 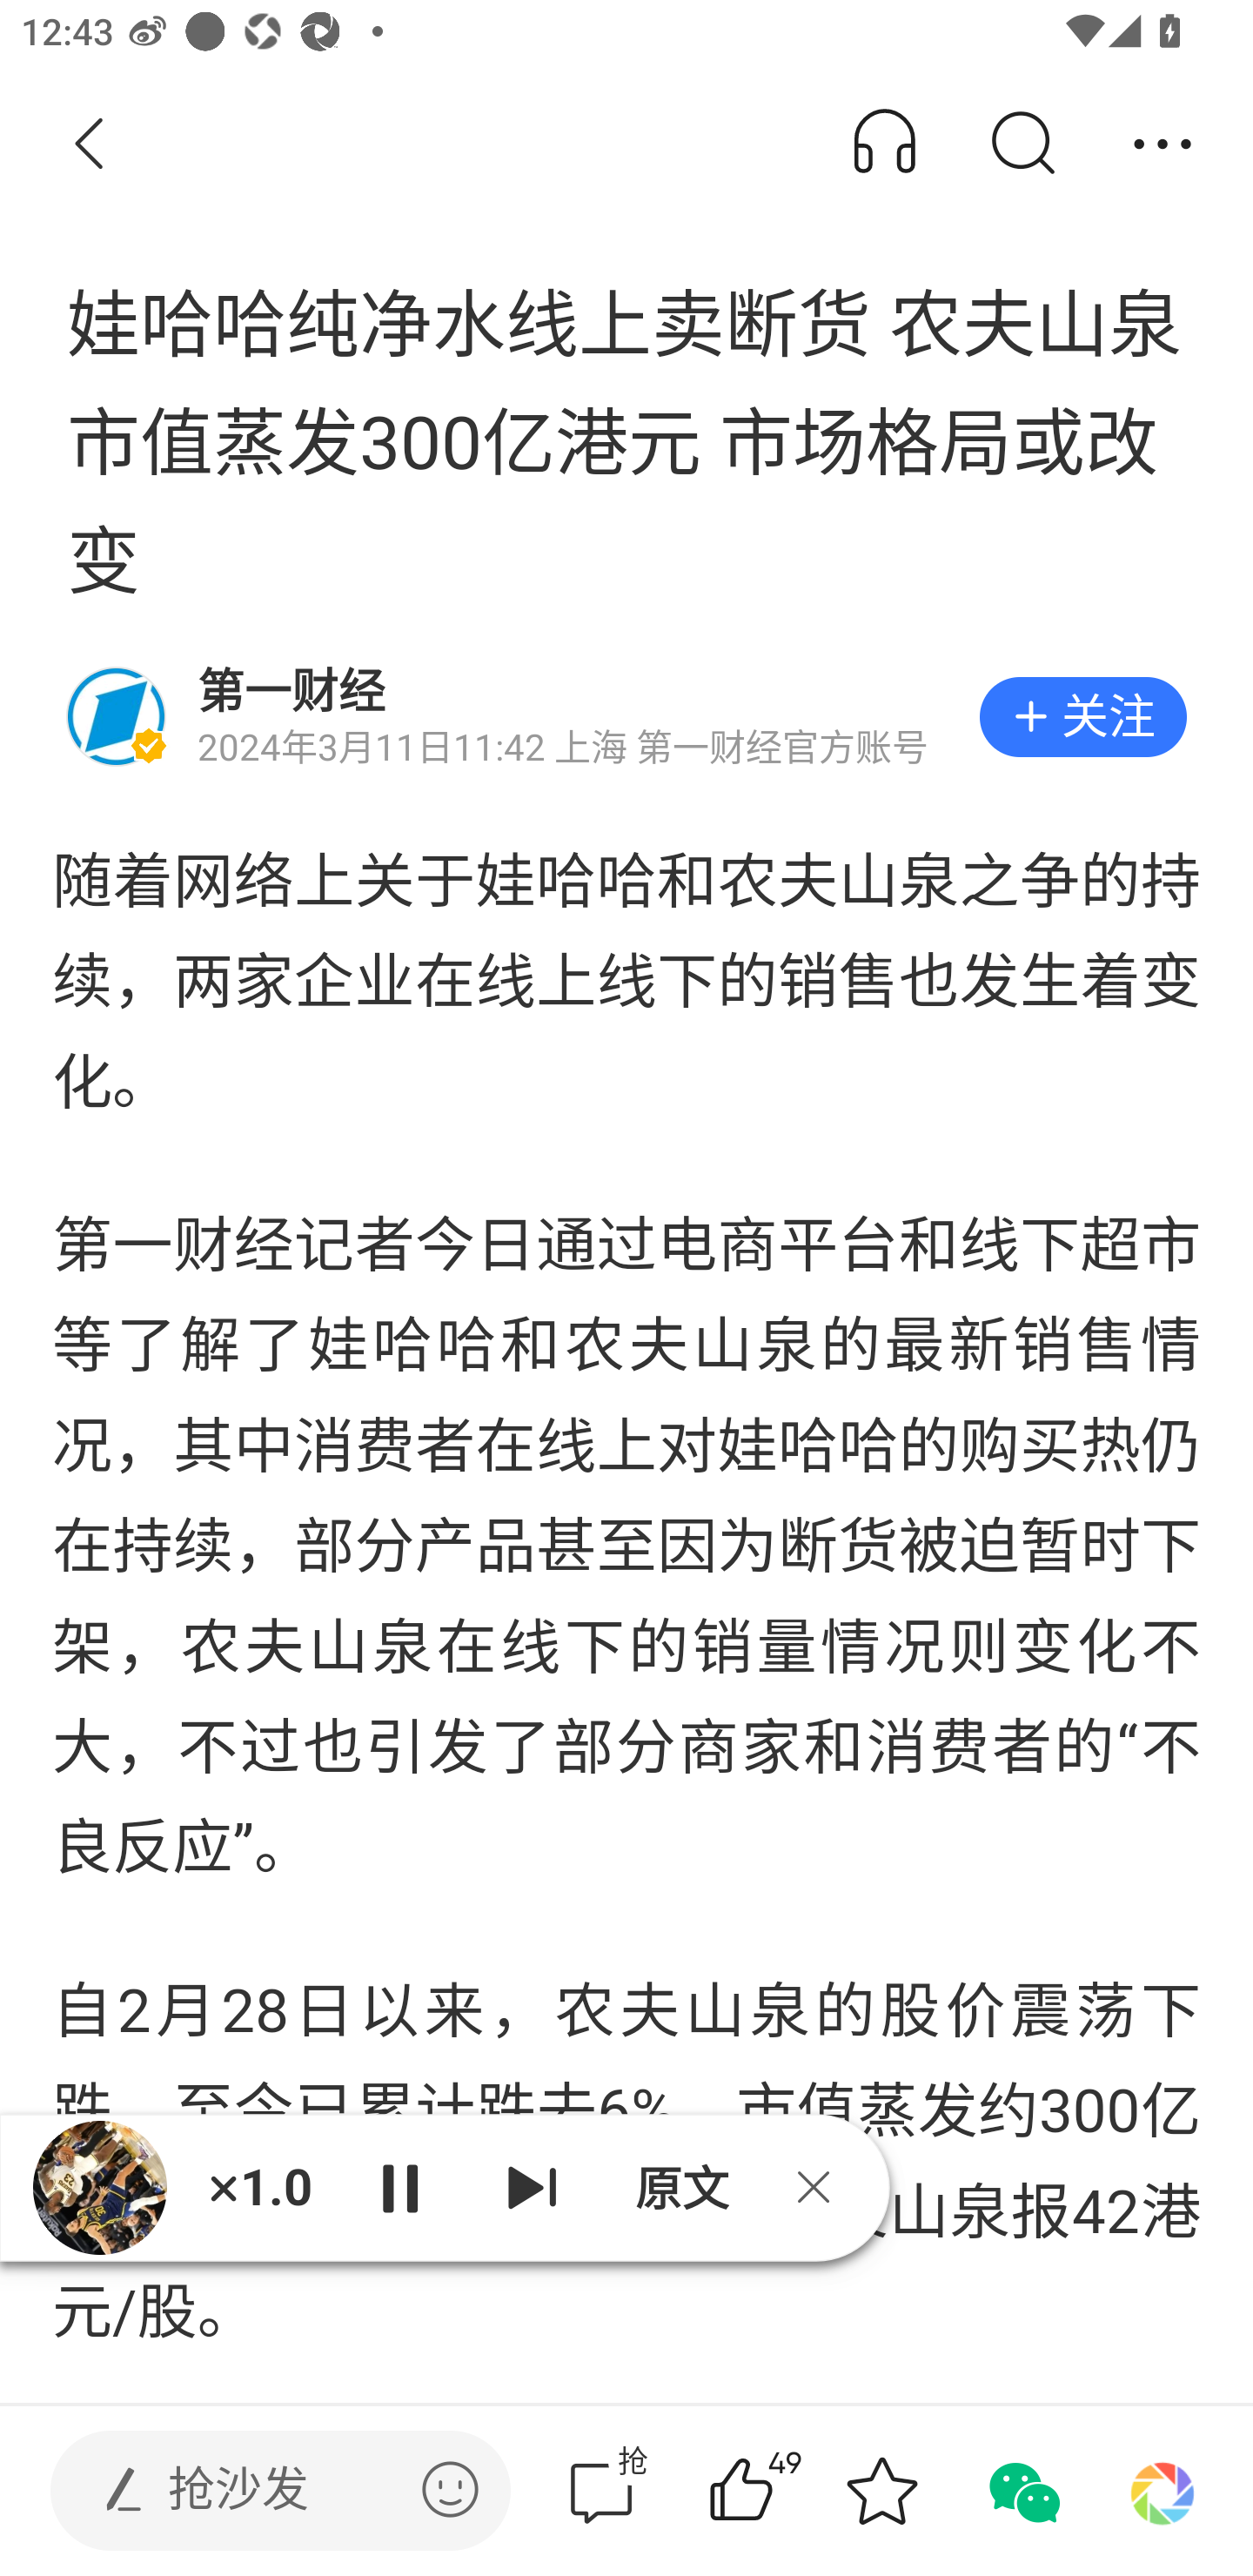 I want to click on 播放器, so click(x=99, y=2186).